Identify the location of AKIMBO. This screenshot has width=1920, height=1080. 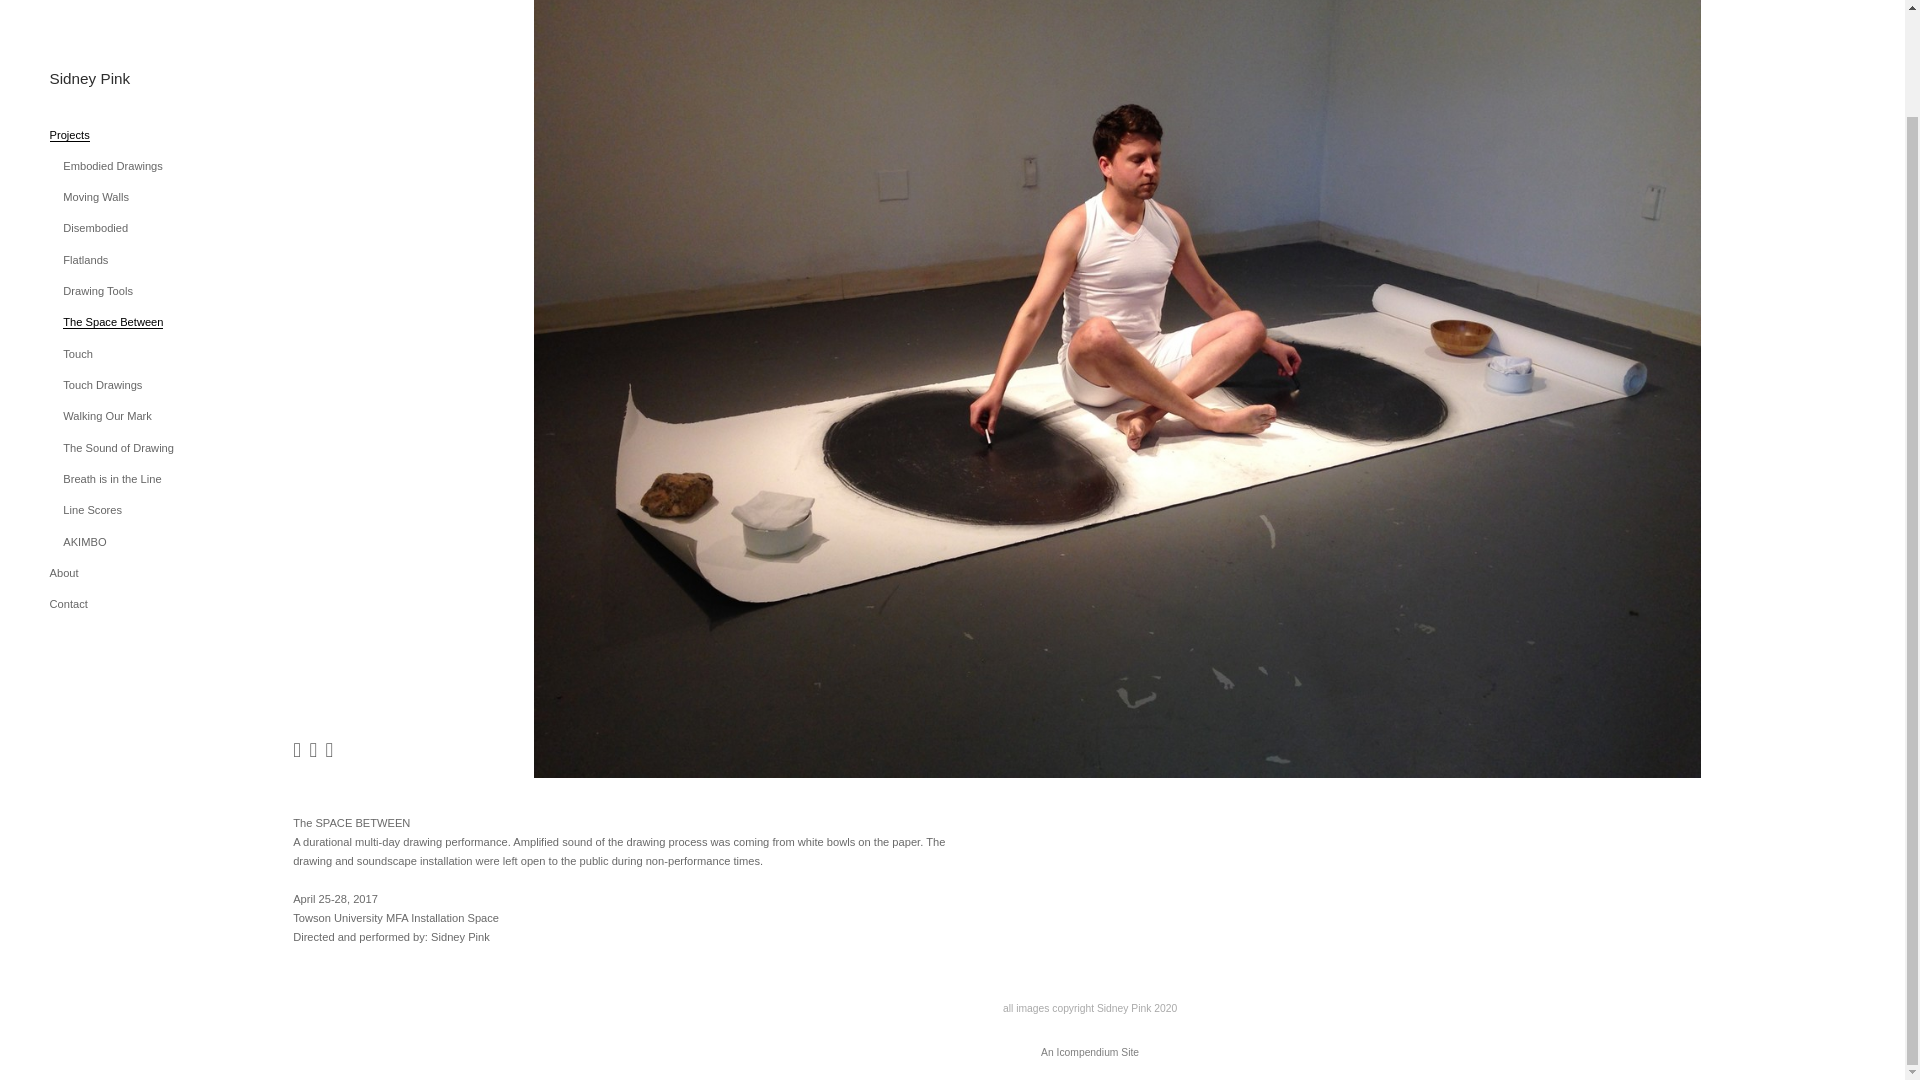
(84, 426).